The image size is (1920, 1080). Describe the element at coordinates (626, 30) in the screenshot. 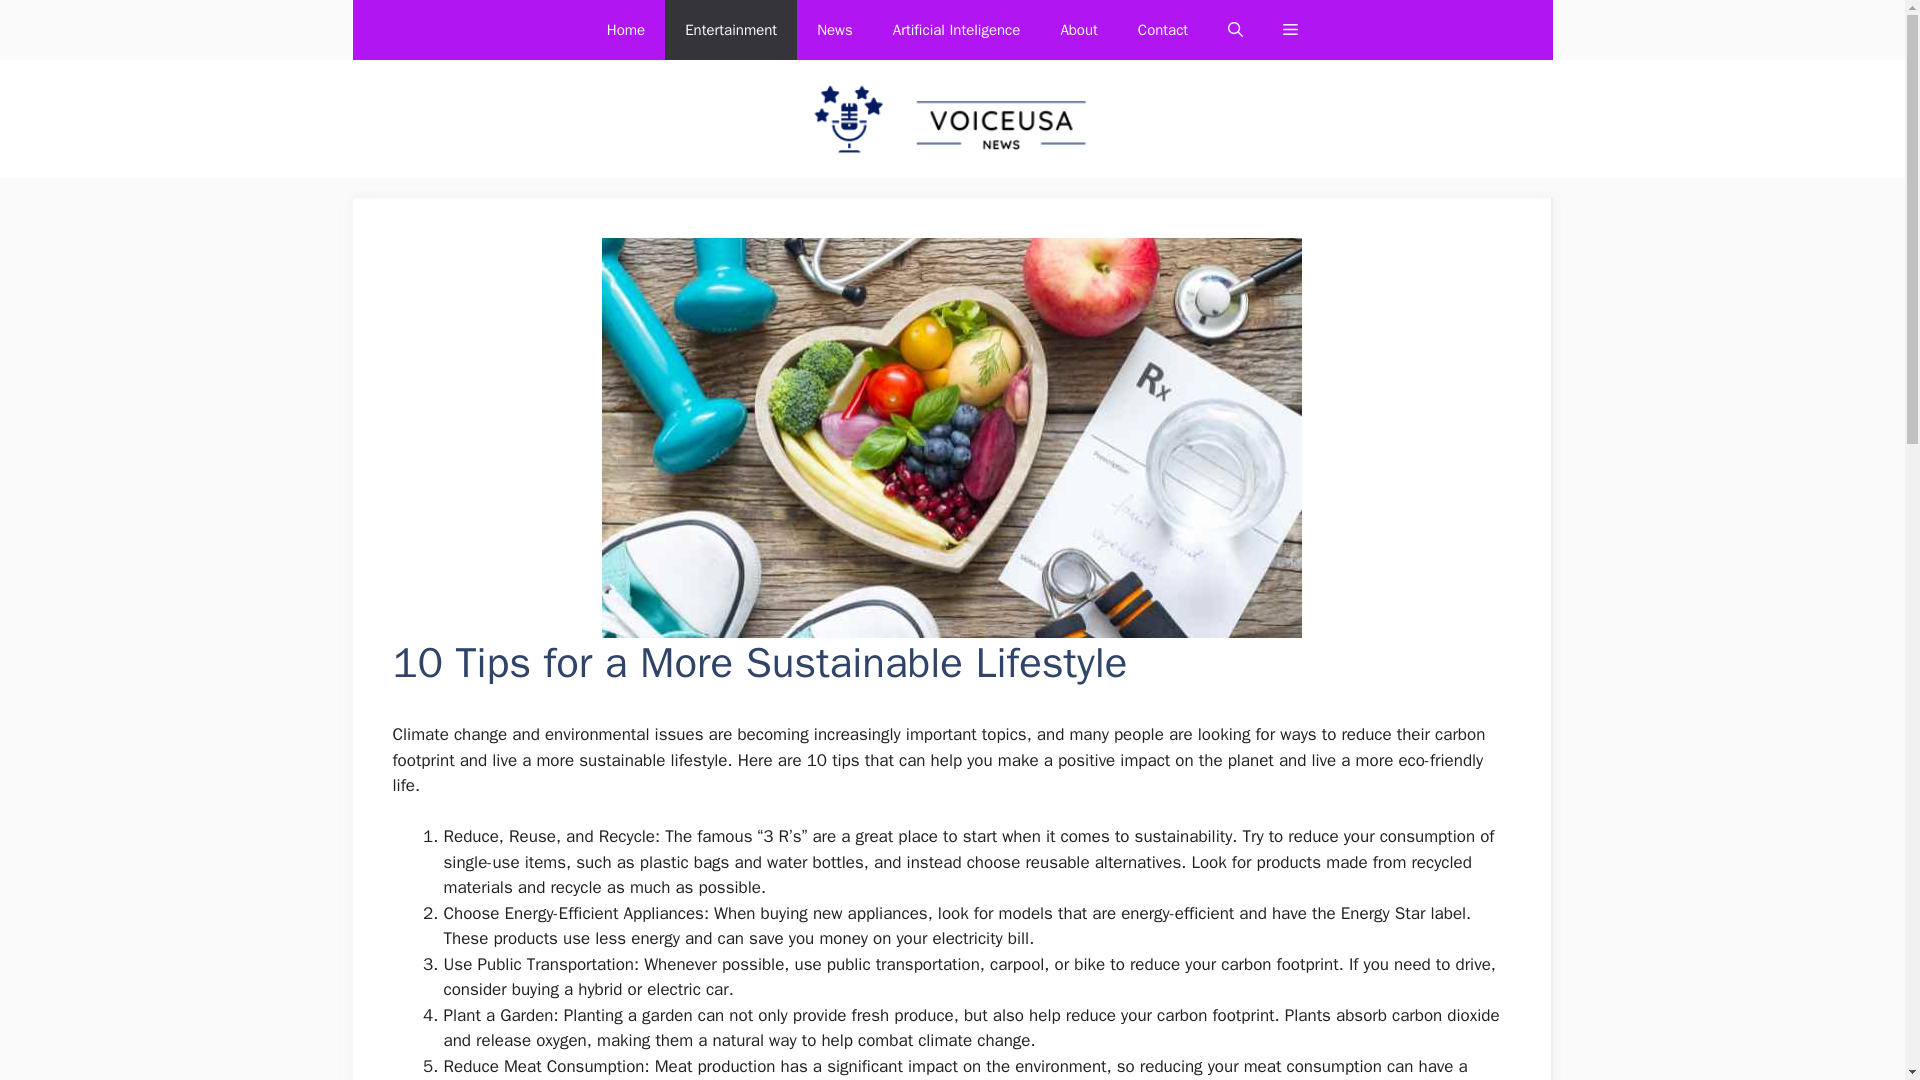

I see `Home` at that location.